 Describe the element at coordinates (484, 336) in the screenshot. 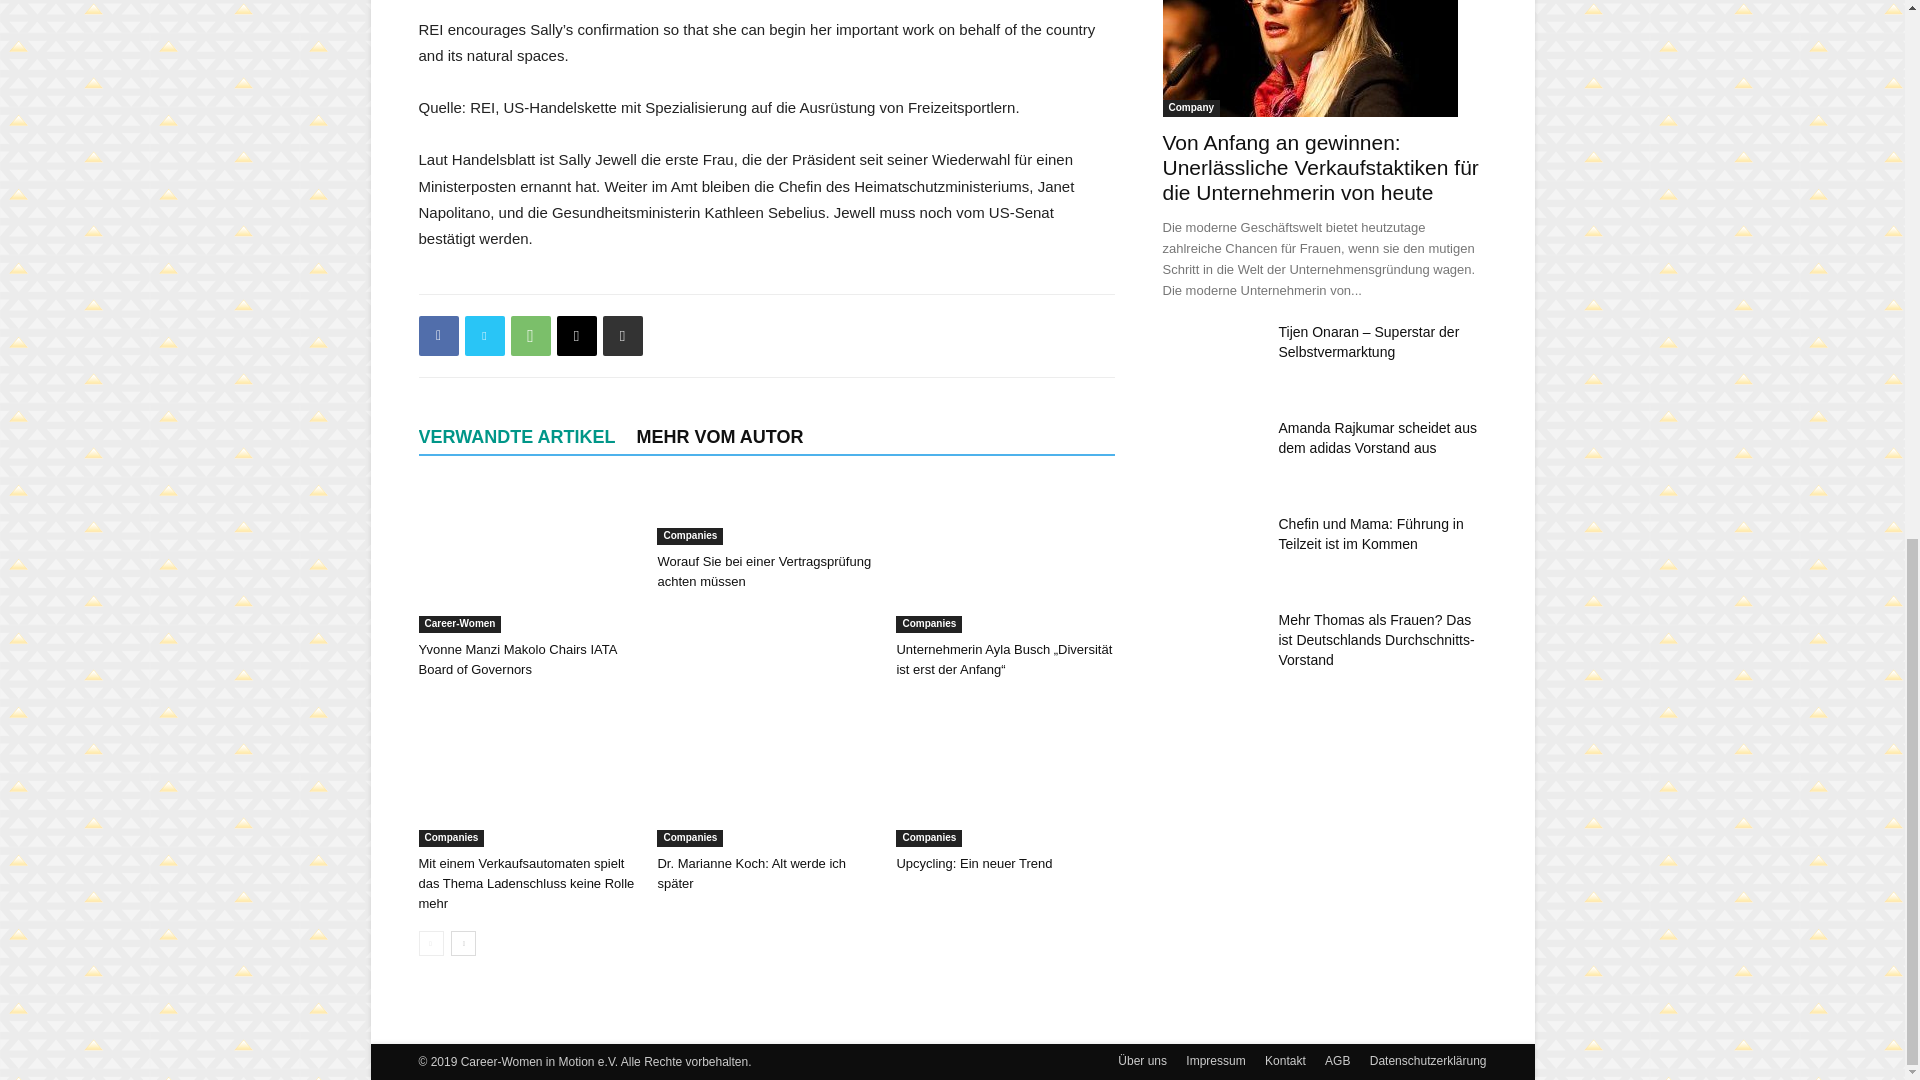

I see `Twitter` at that location.